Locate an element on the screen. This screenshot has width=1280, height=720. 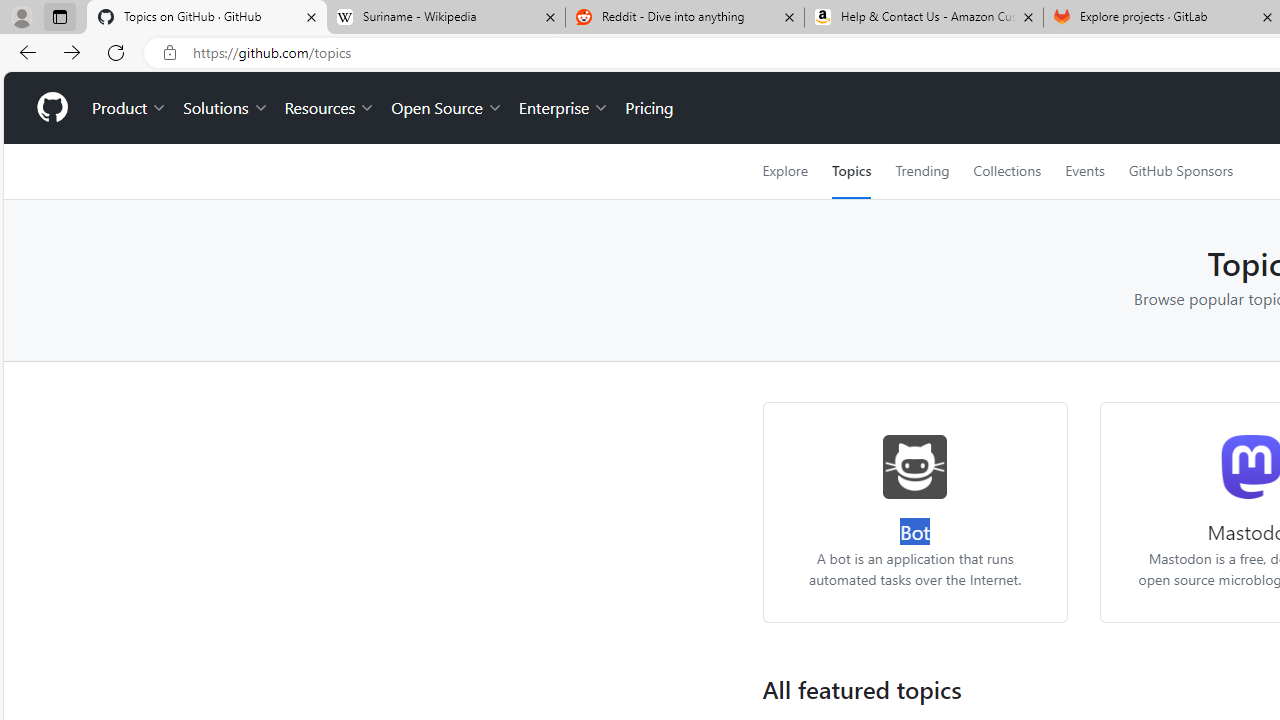
Explore is located at coordinates (784, 171).